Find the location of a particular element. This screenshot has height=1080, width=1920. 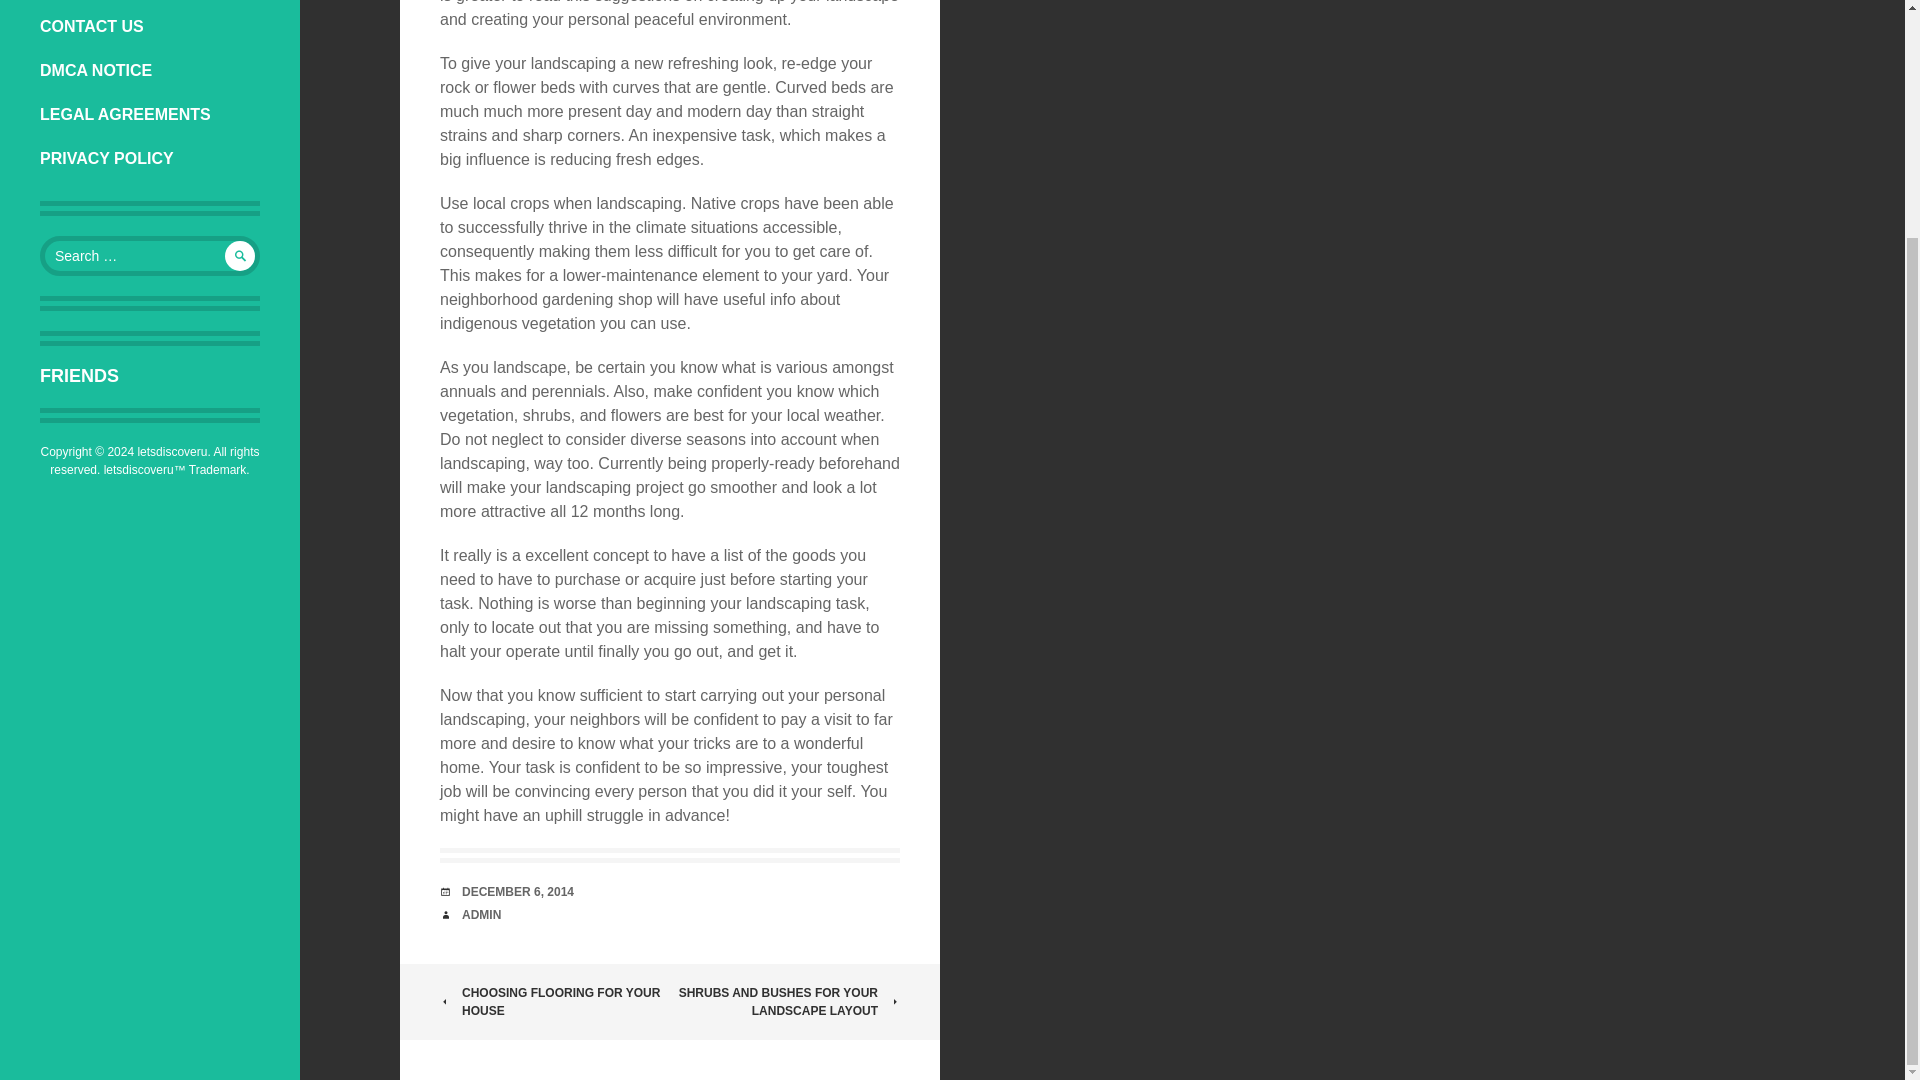

NEW LANDSCAPING is located at coordinates (150, 2).